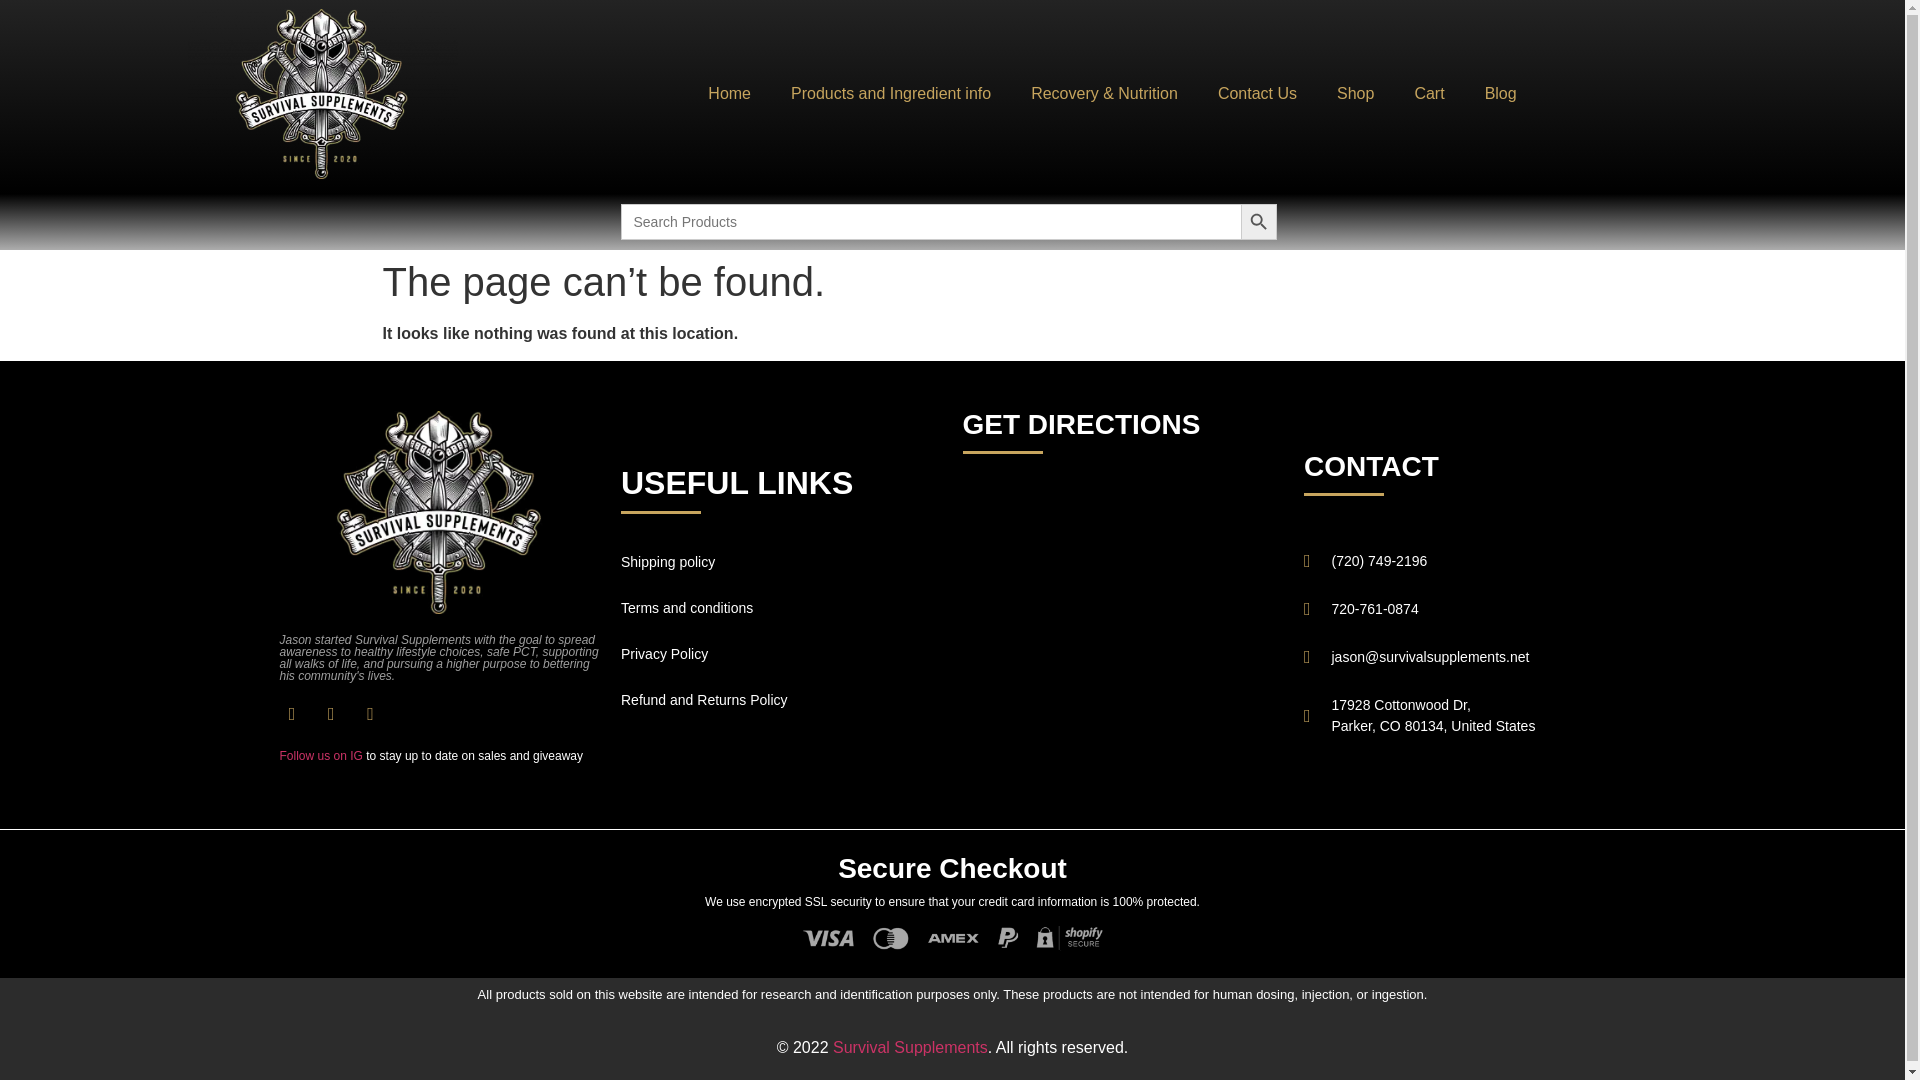  What do you see at coordinates (1258, 94) in the screenshot?
I see `Contact Us` at bounding box center [1258, 94].